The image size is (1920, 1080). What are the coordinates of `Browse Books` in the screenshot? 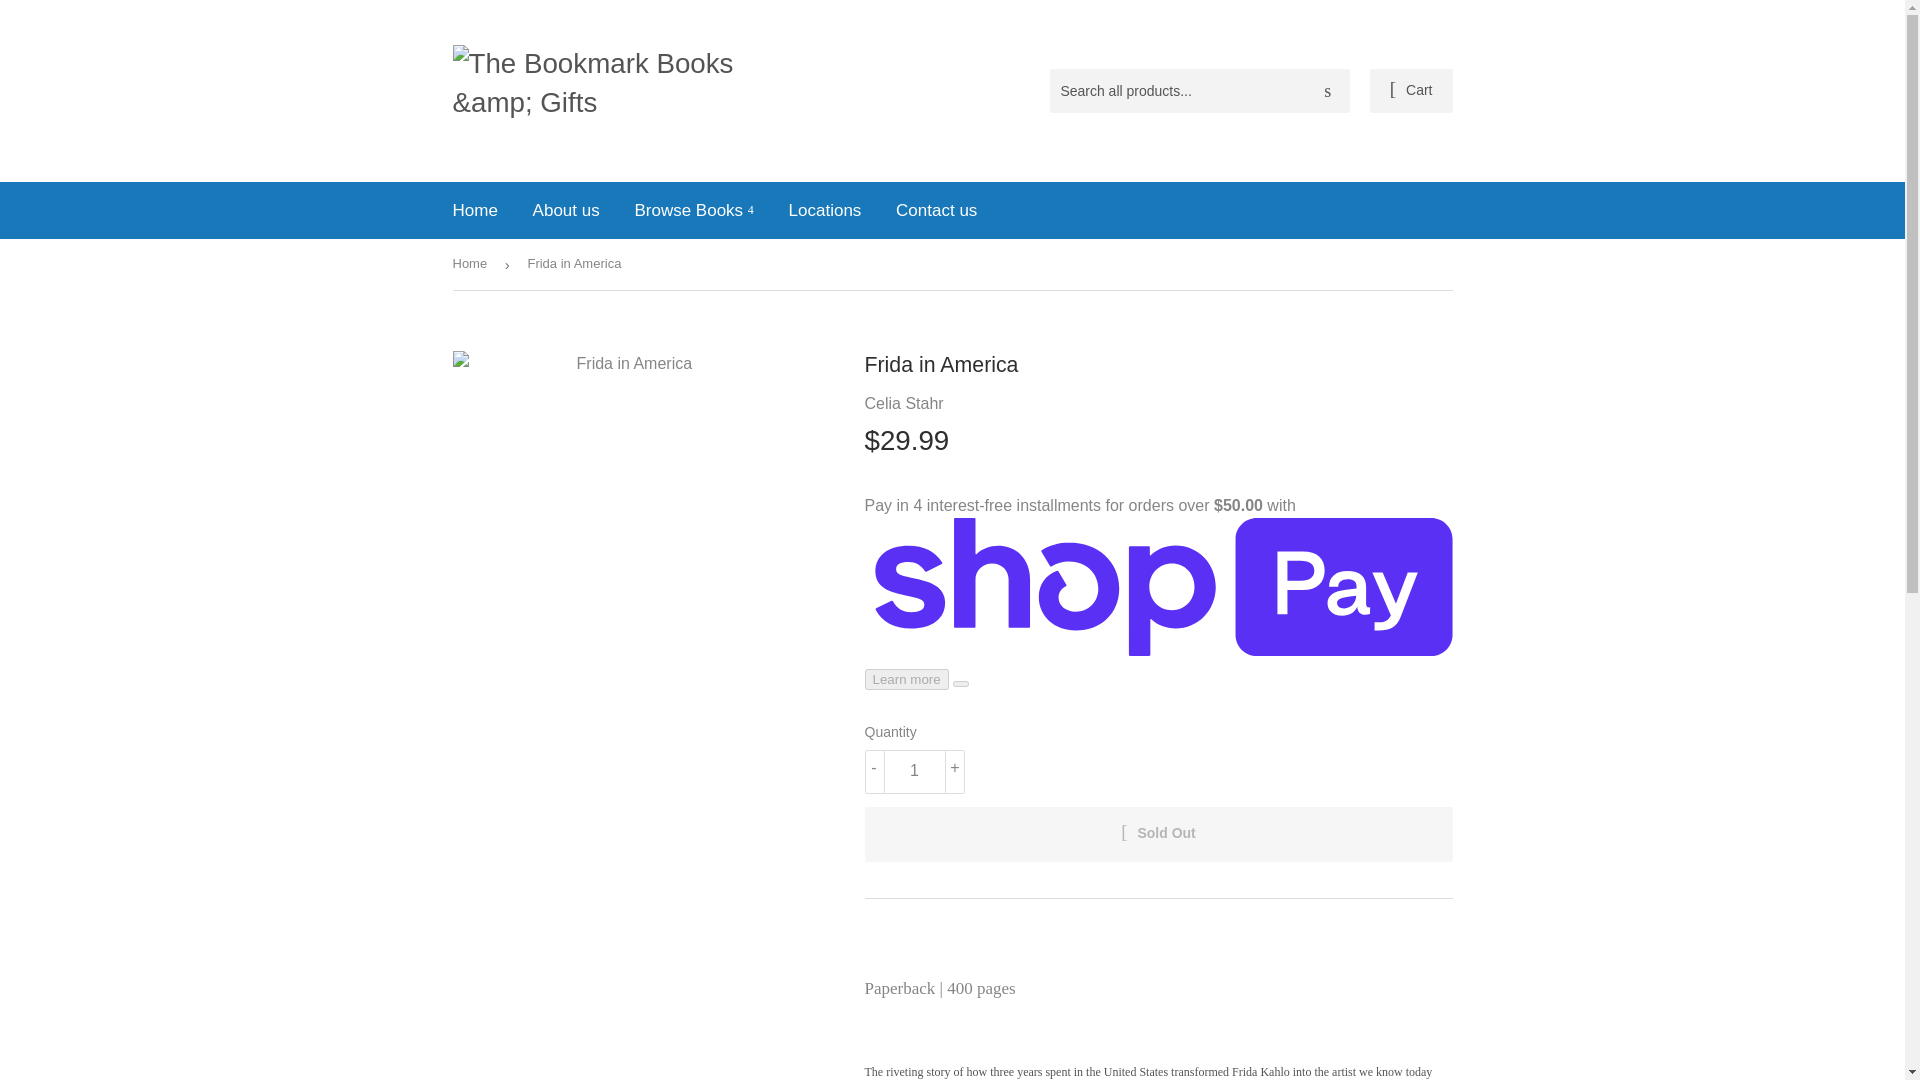 It's located at (693, 210).